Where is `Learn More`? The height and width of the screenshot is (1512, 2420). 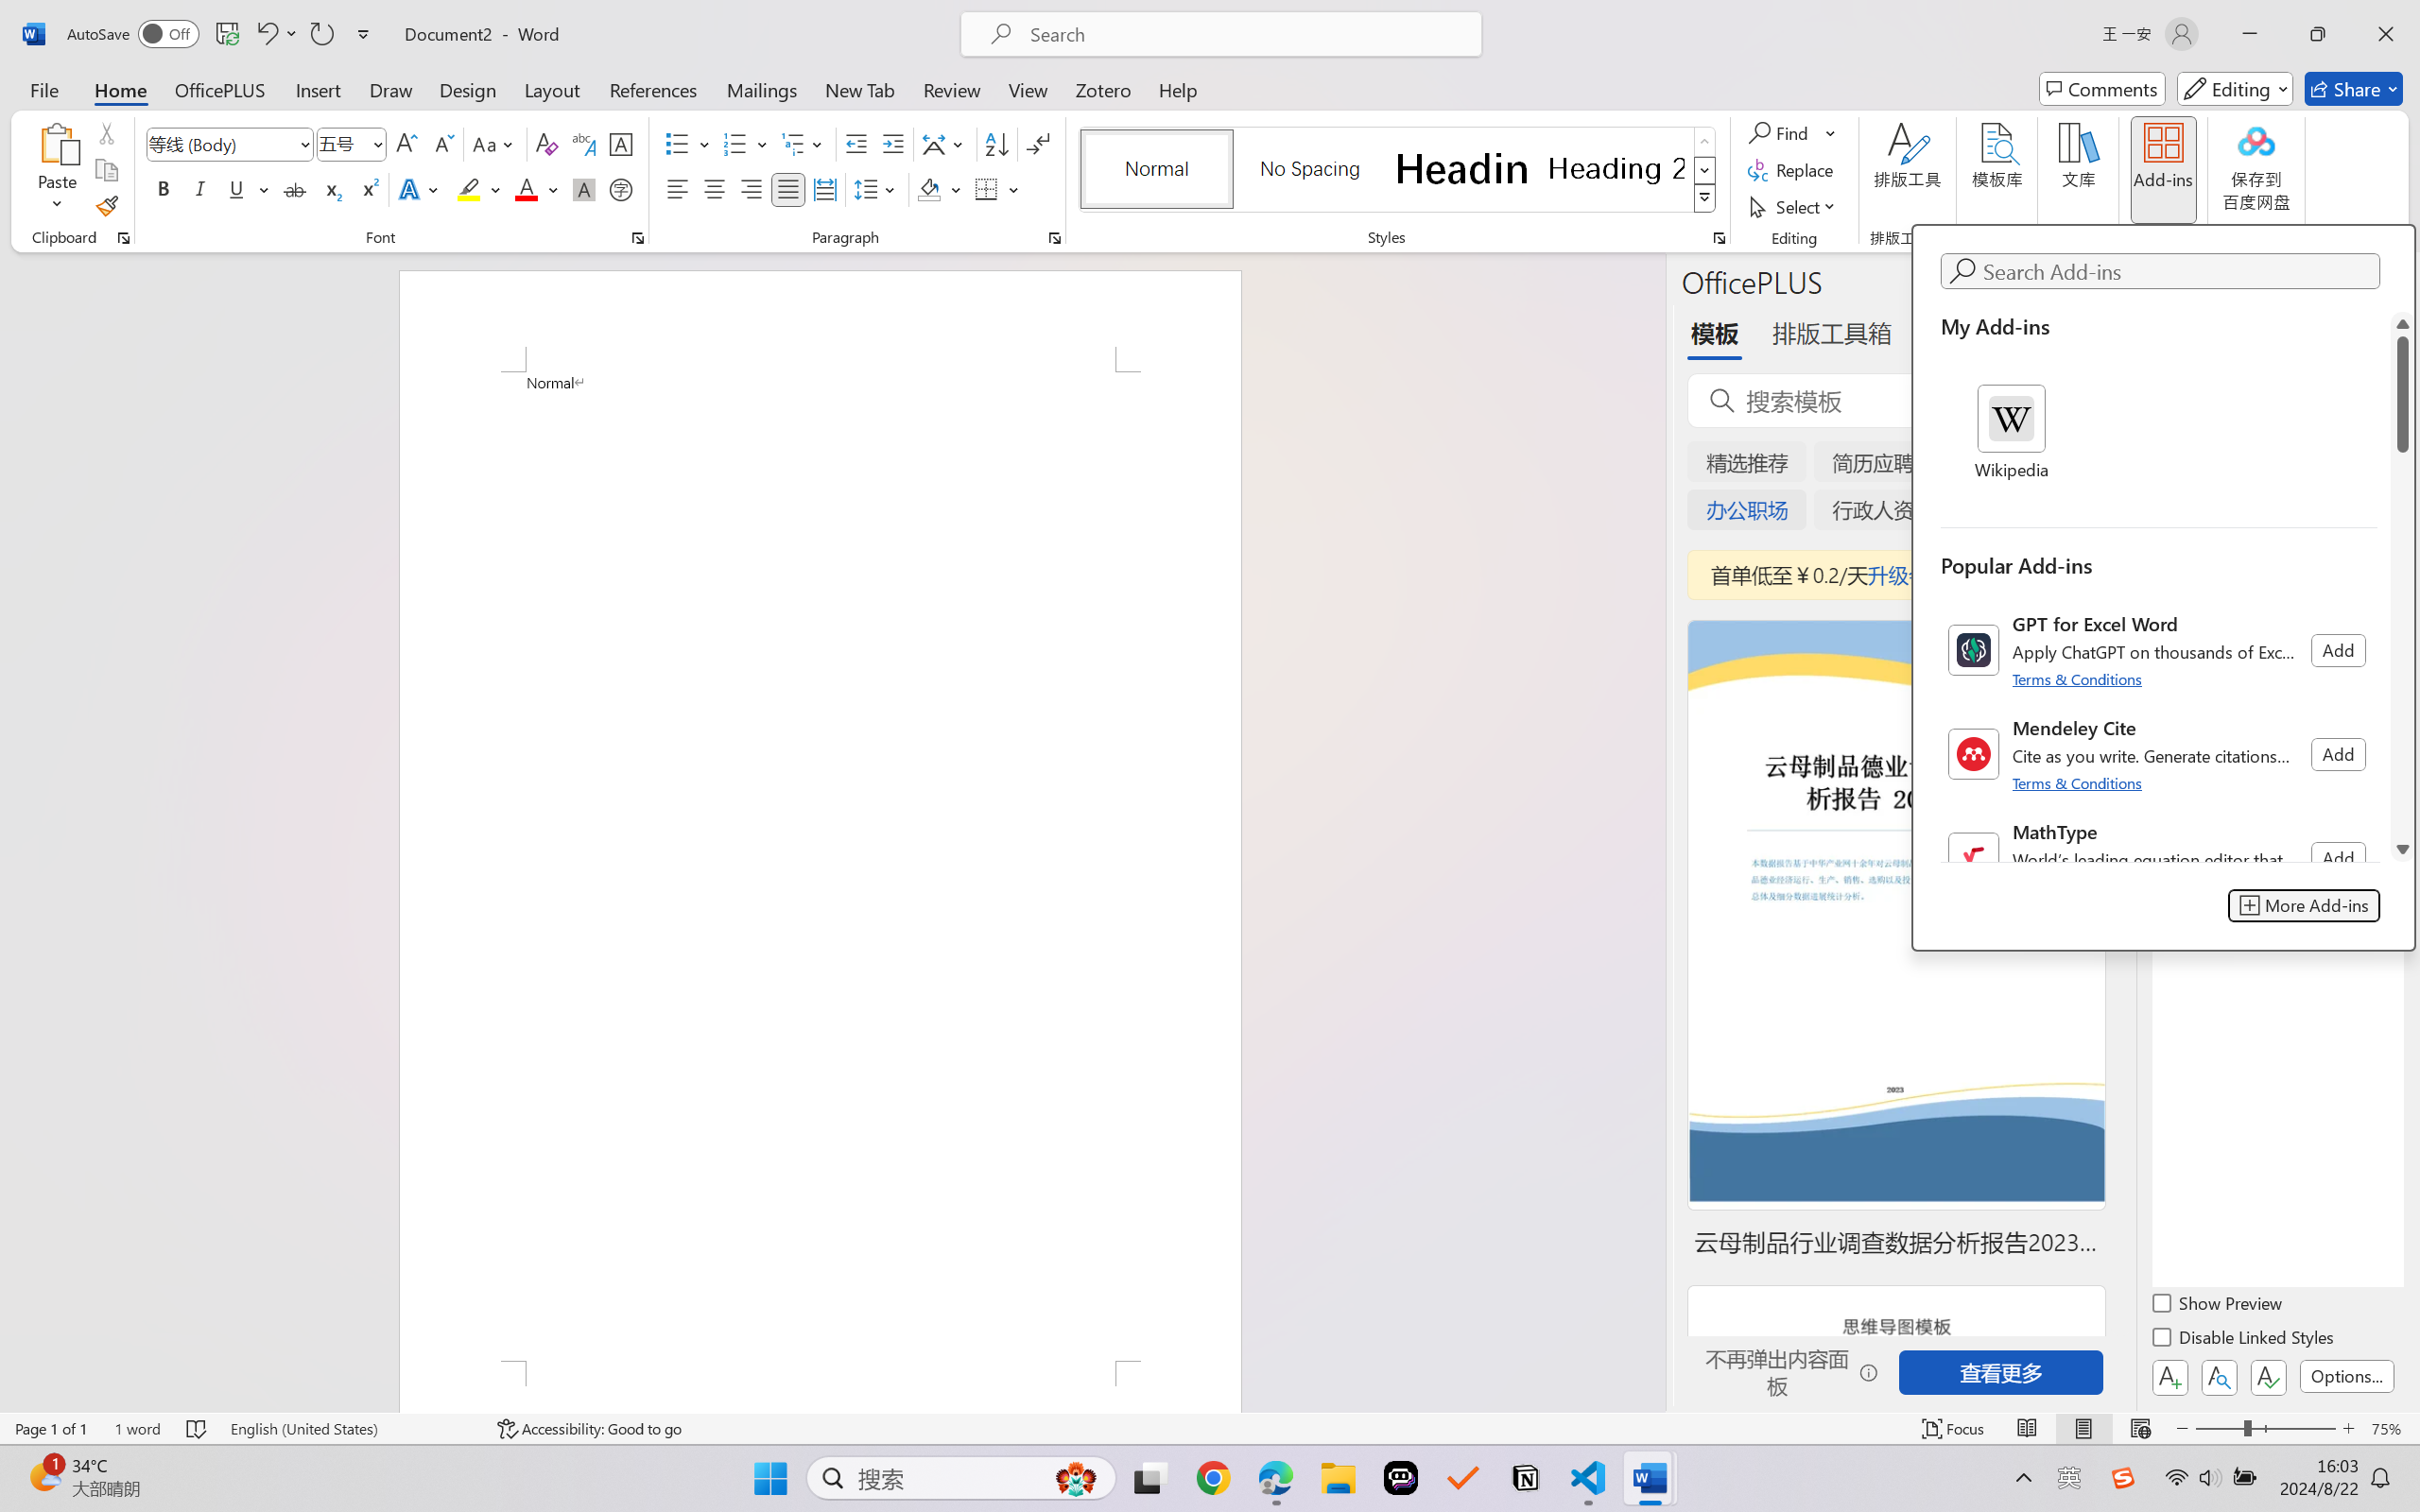 Learn More is located at coordinates (613, 109).